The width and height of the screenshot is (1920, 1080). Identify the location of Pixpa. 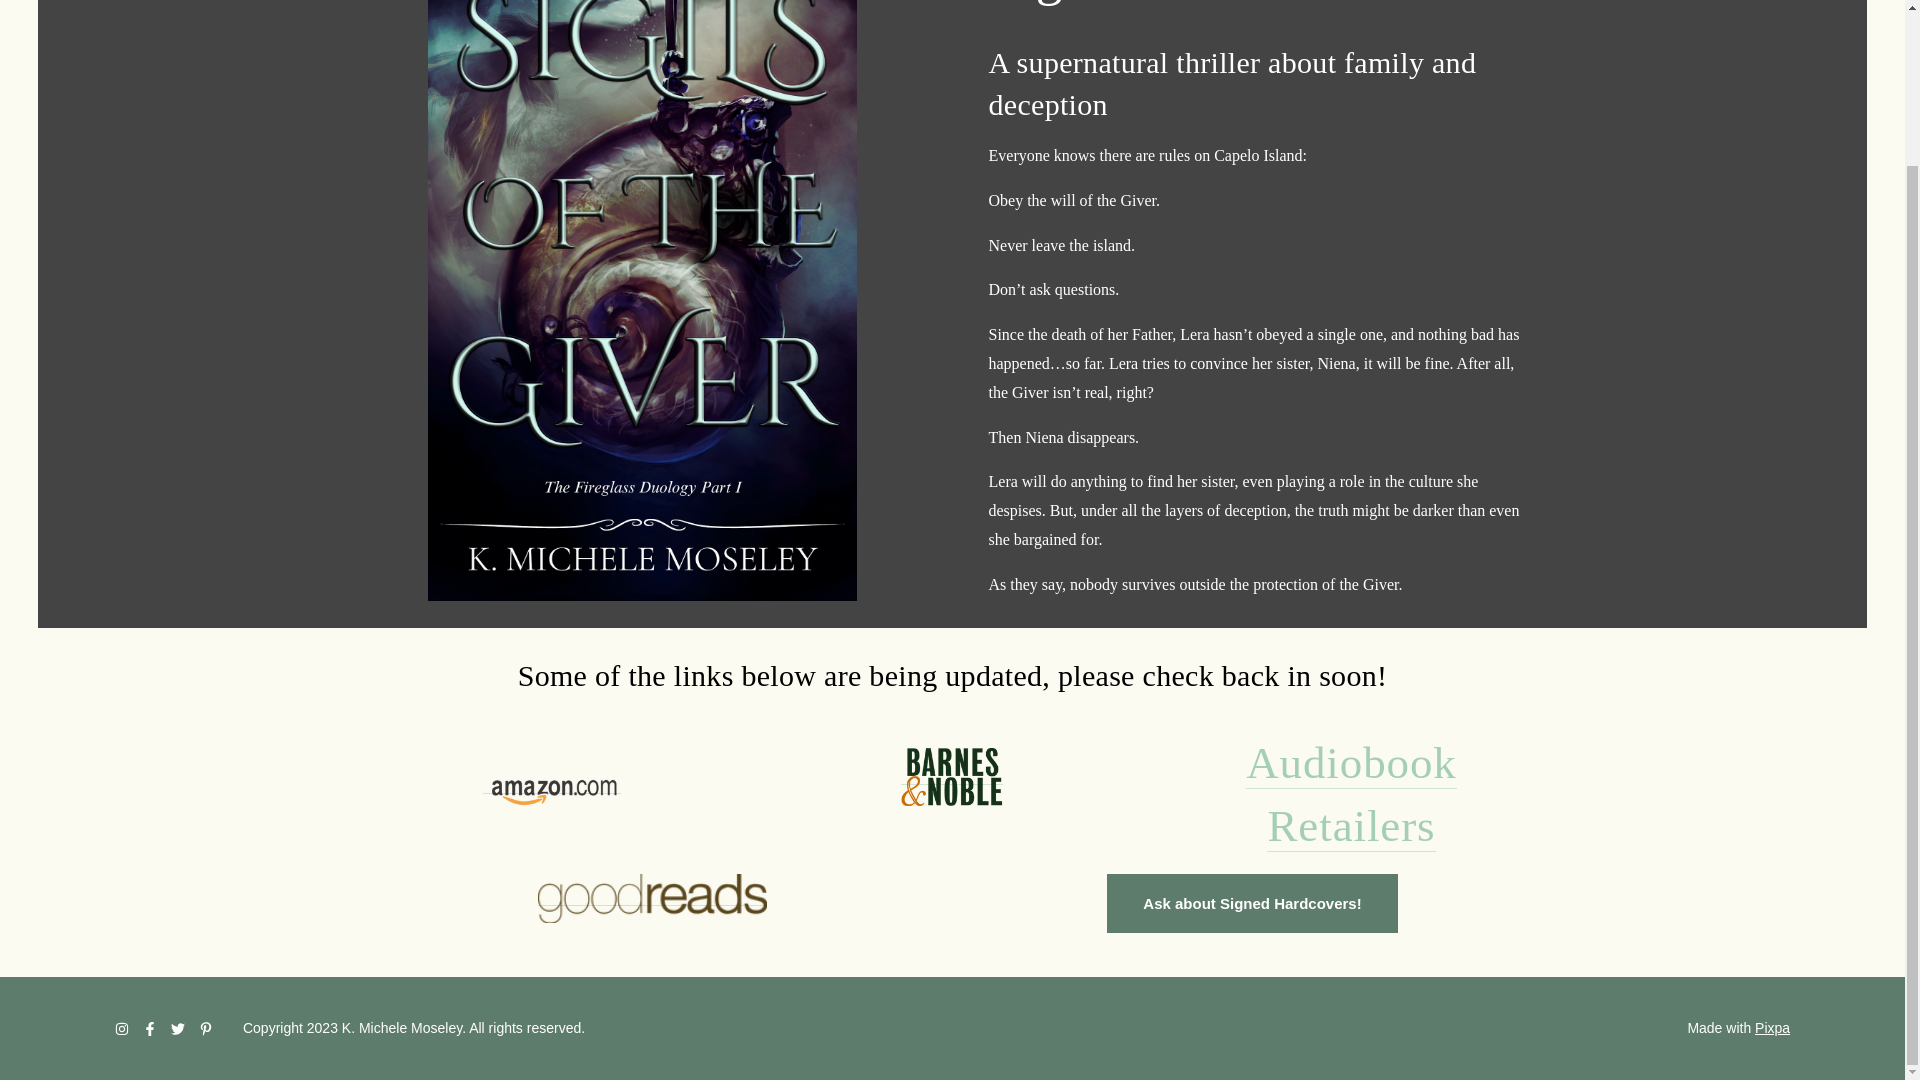
(1772, 1027).